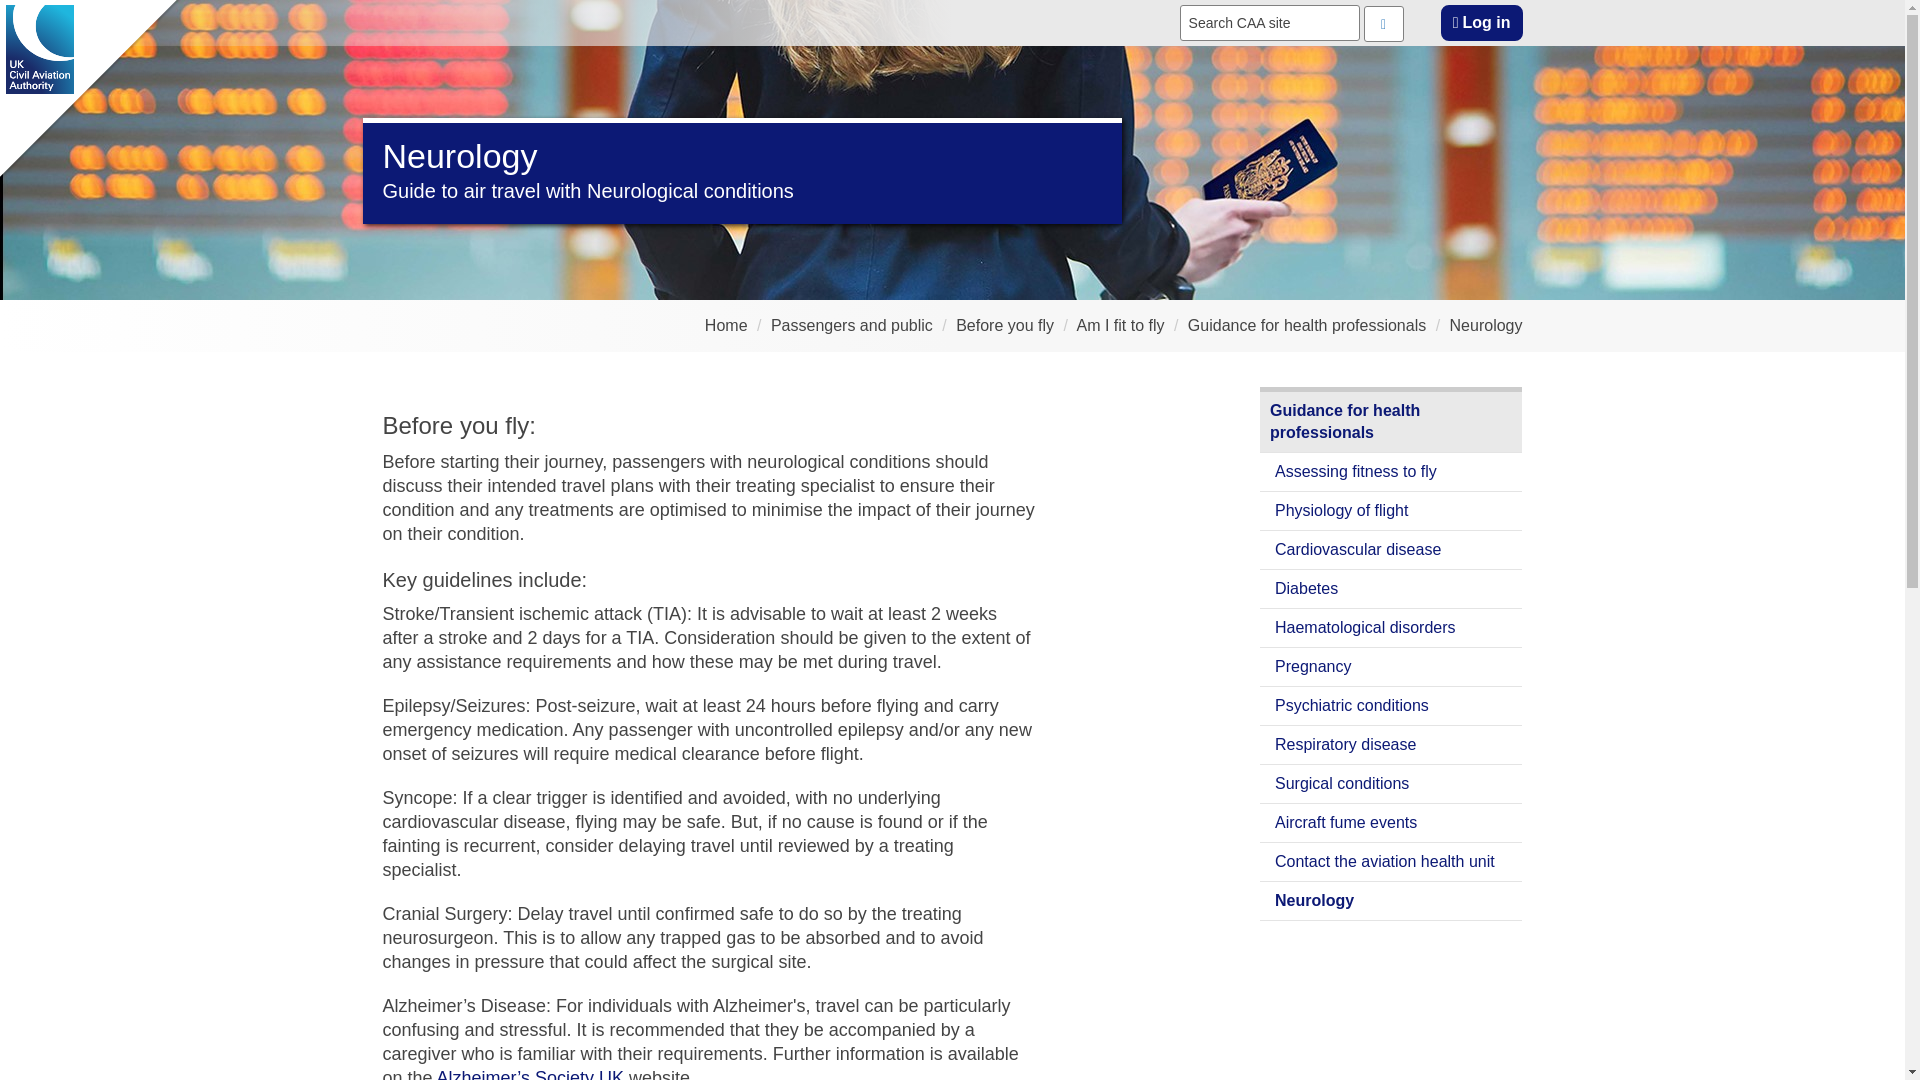 The height and width of the screenshot is (1080, 1920). What do you see at coordinates (726, 325) in the screenshot?
I see `Home` at bounding box center [726, 325].